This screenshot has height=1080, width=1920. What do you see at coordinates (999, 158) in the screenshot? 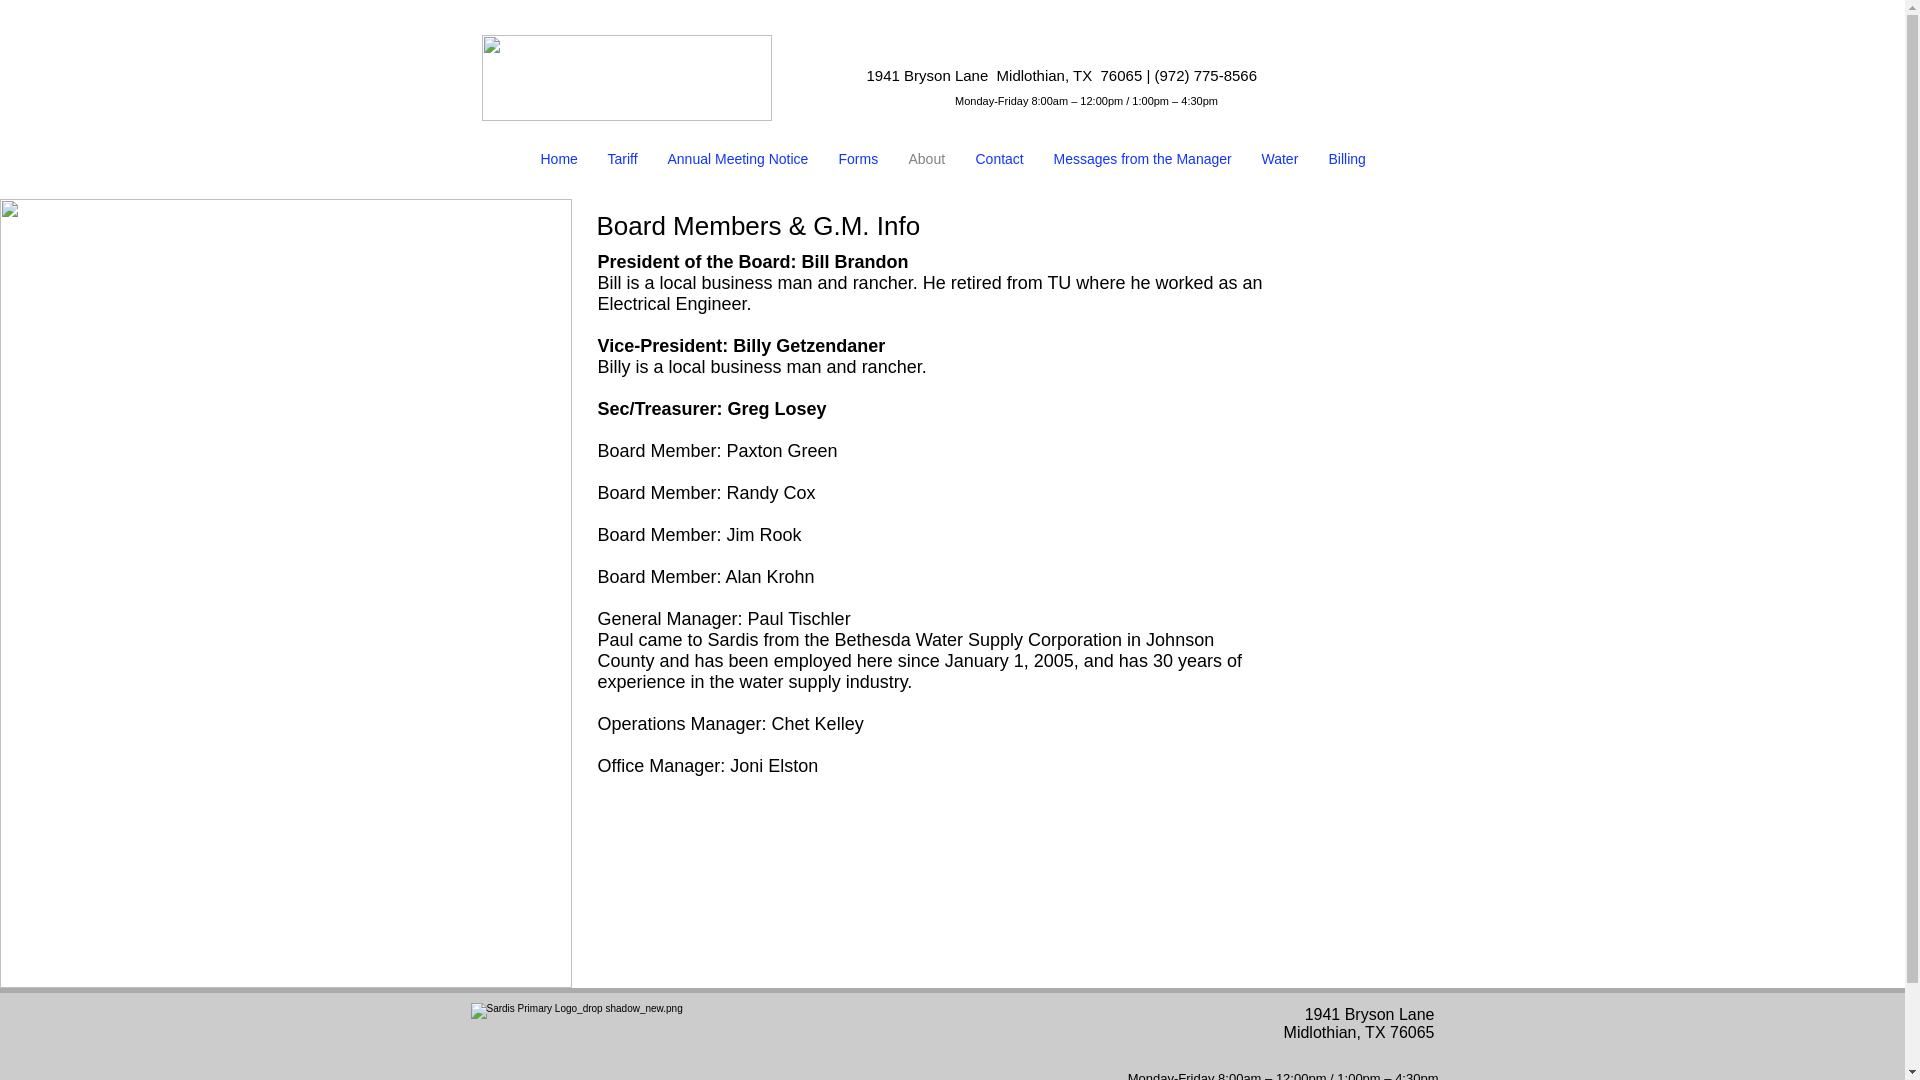
I see `Contact` at bounding box center [999, 158].